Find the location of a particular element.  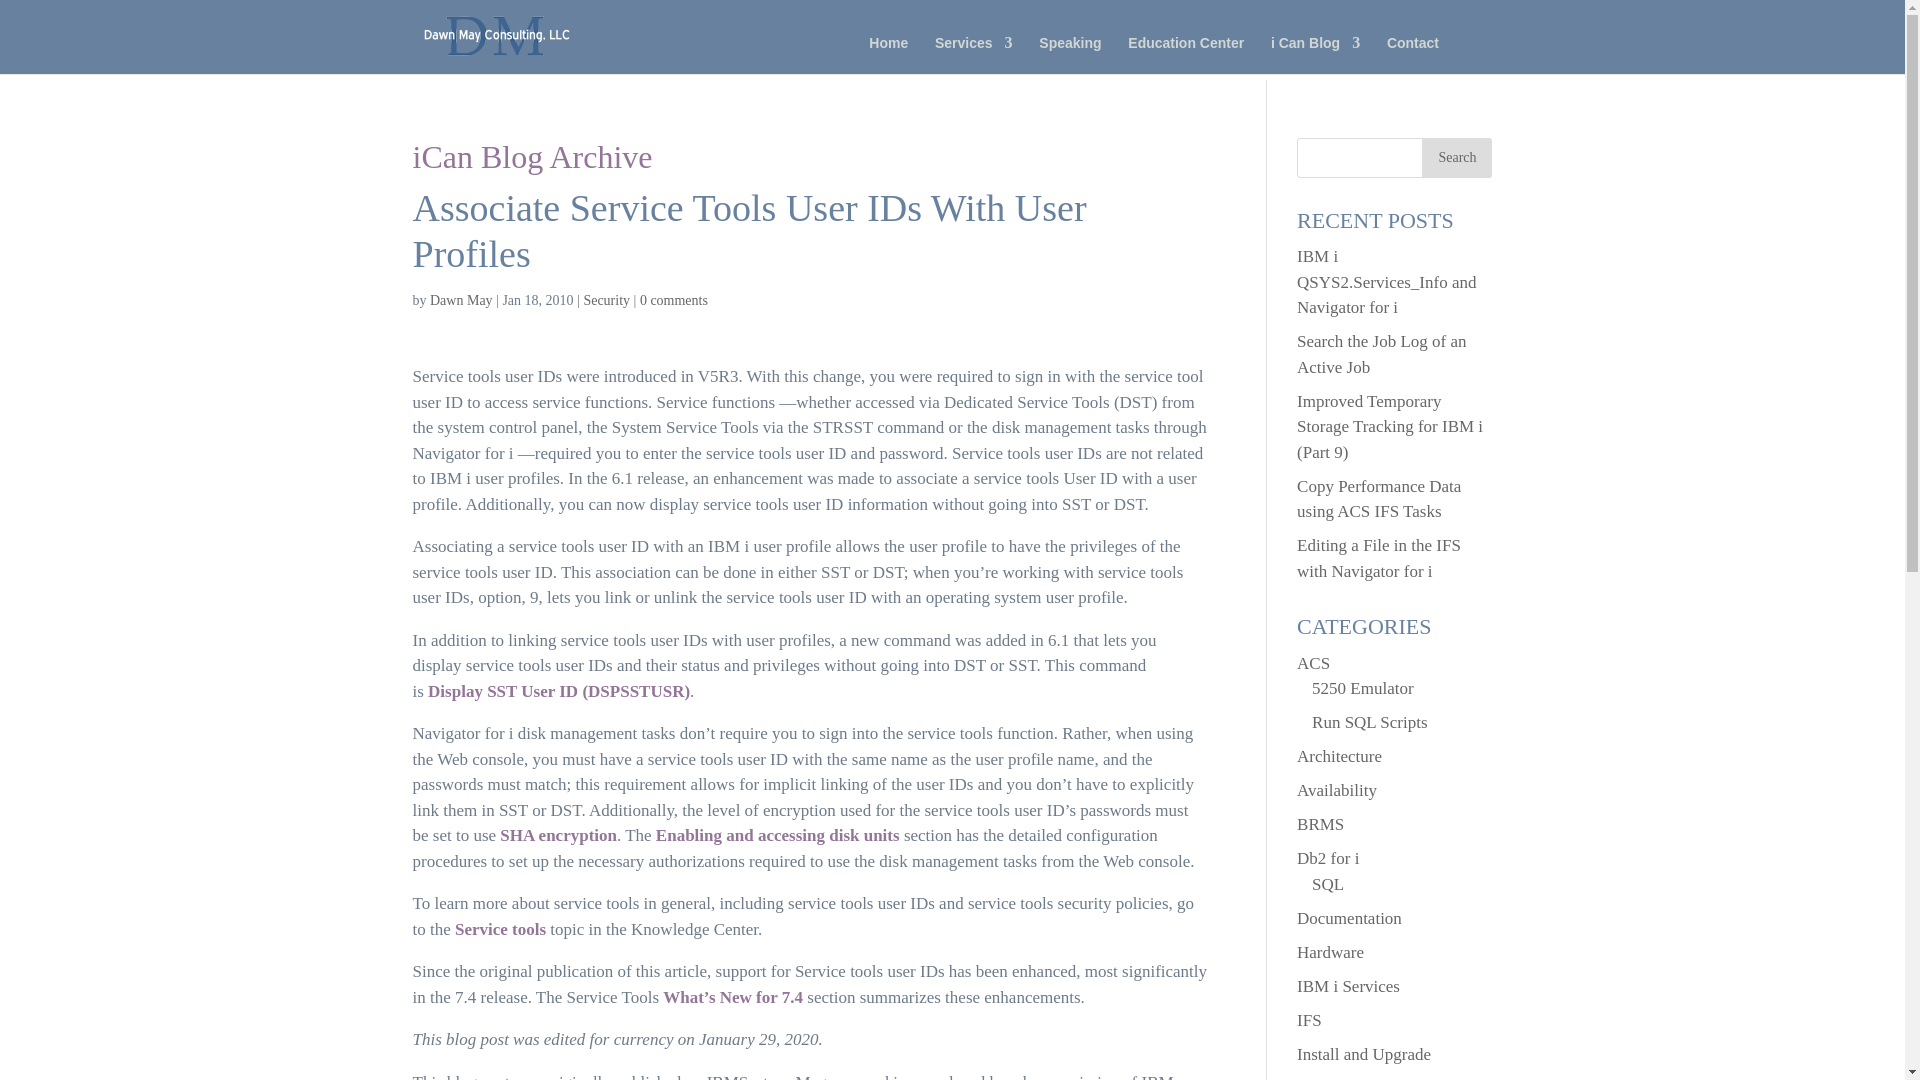

i Can Blog is located at coordinates (1315, 54).